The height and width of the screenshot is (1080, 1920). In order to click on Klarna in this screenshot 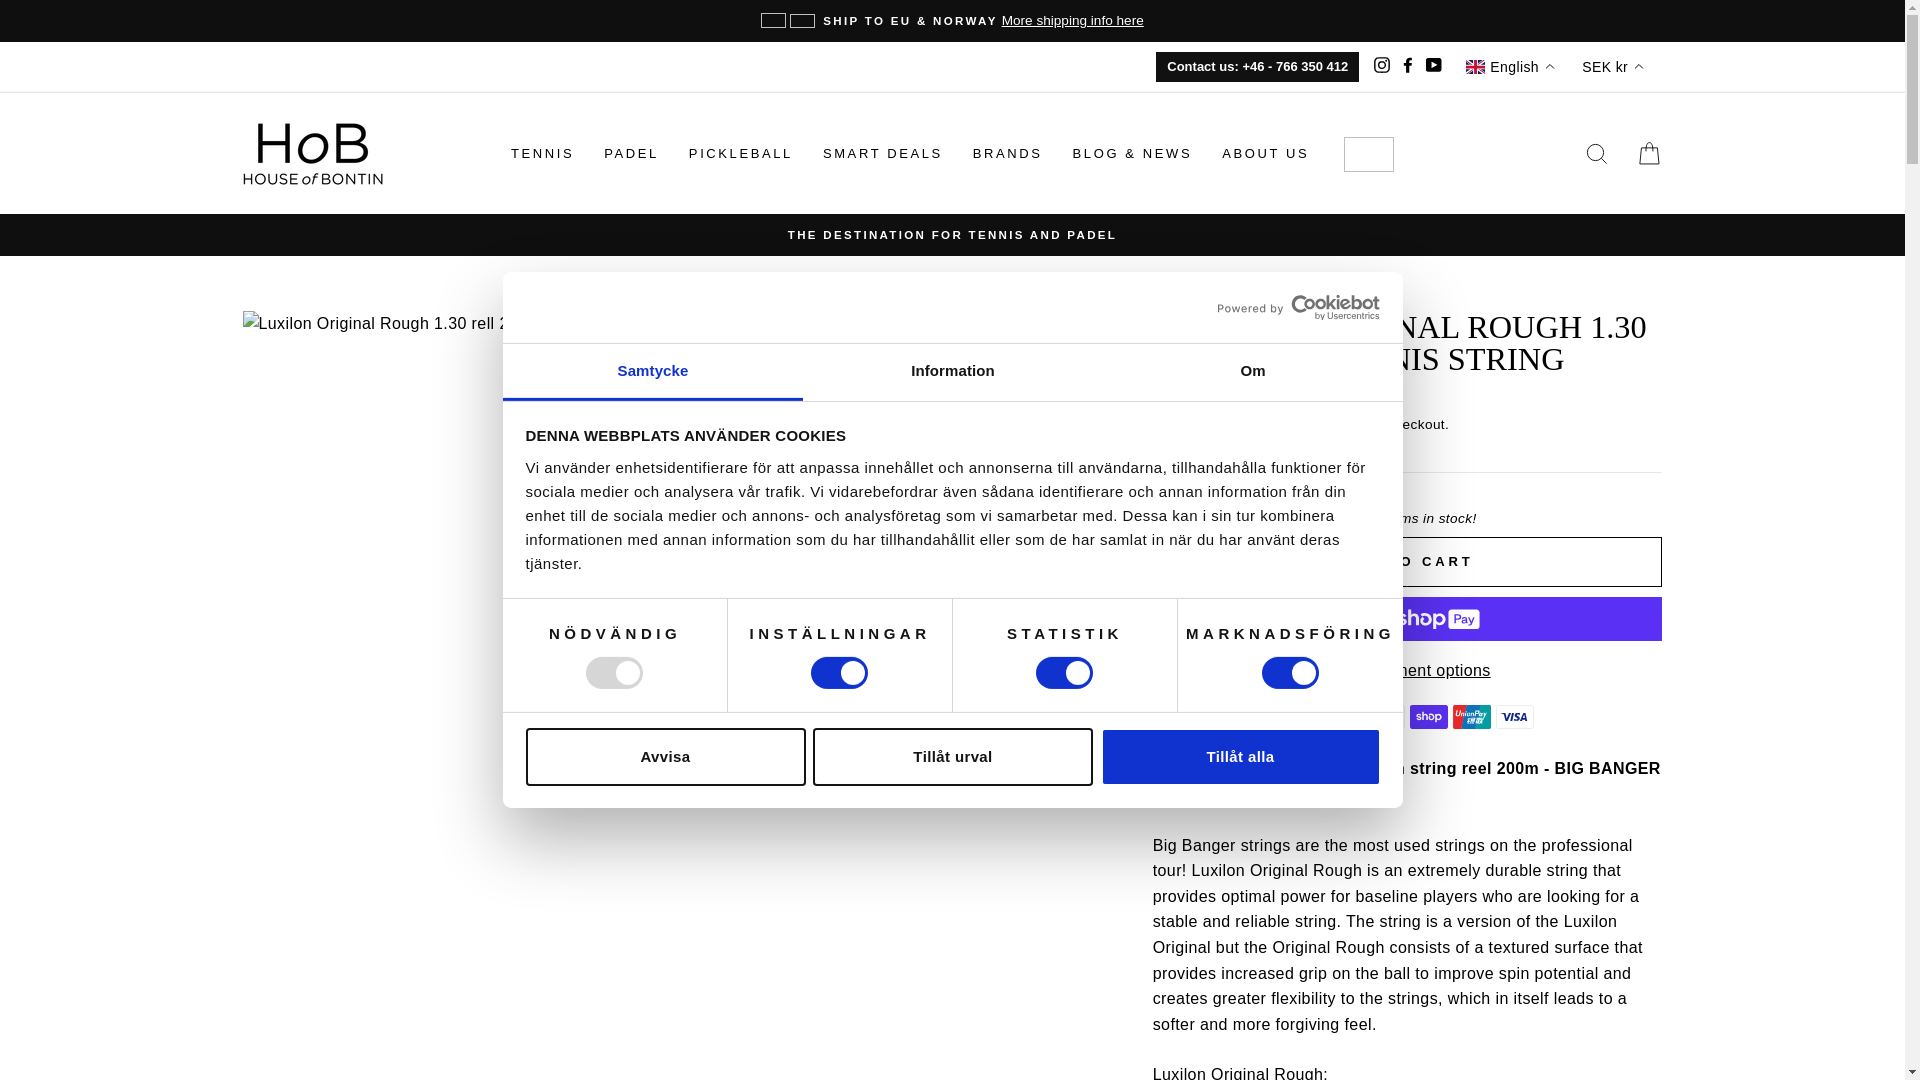, I will do `click(1257, 717)`.